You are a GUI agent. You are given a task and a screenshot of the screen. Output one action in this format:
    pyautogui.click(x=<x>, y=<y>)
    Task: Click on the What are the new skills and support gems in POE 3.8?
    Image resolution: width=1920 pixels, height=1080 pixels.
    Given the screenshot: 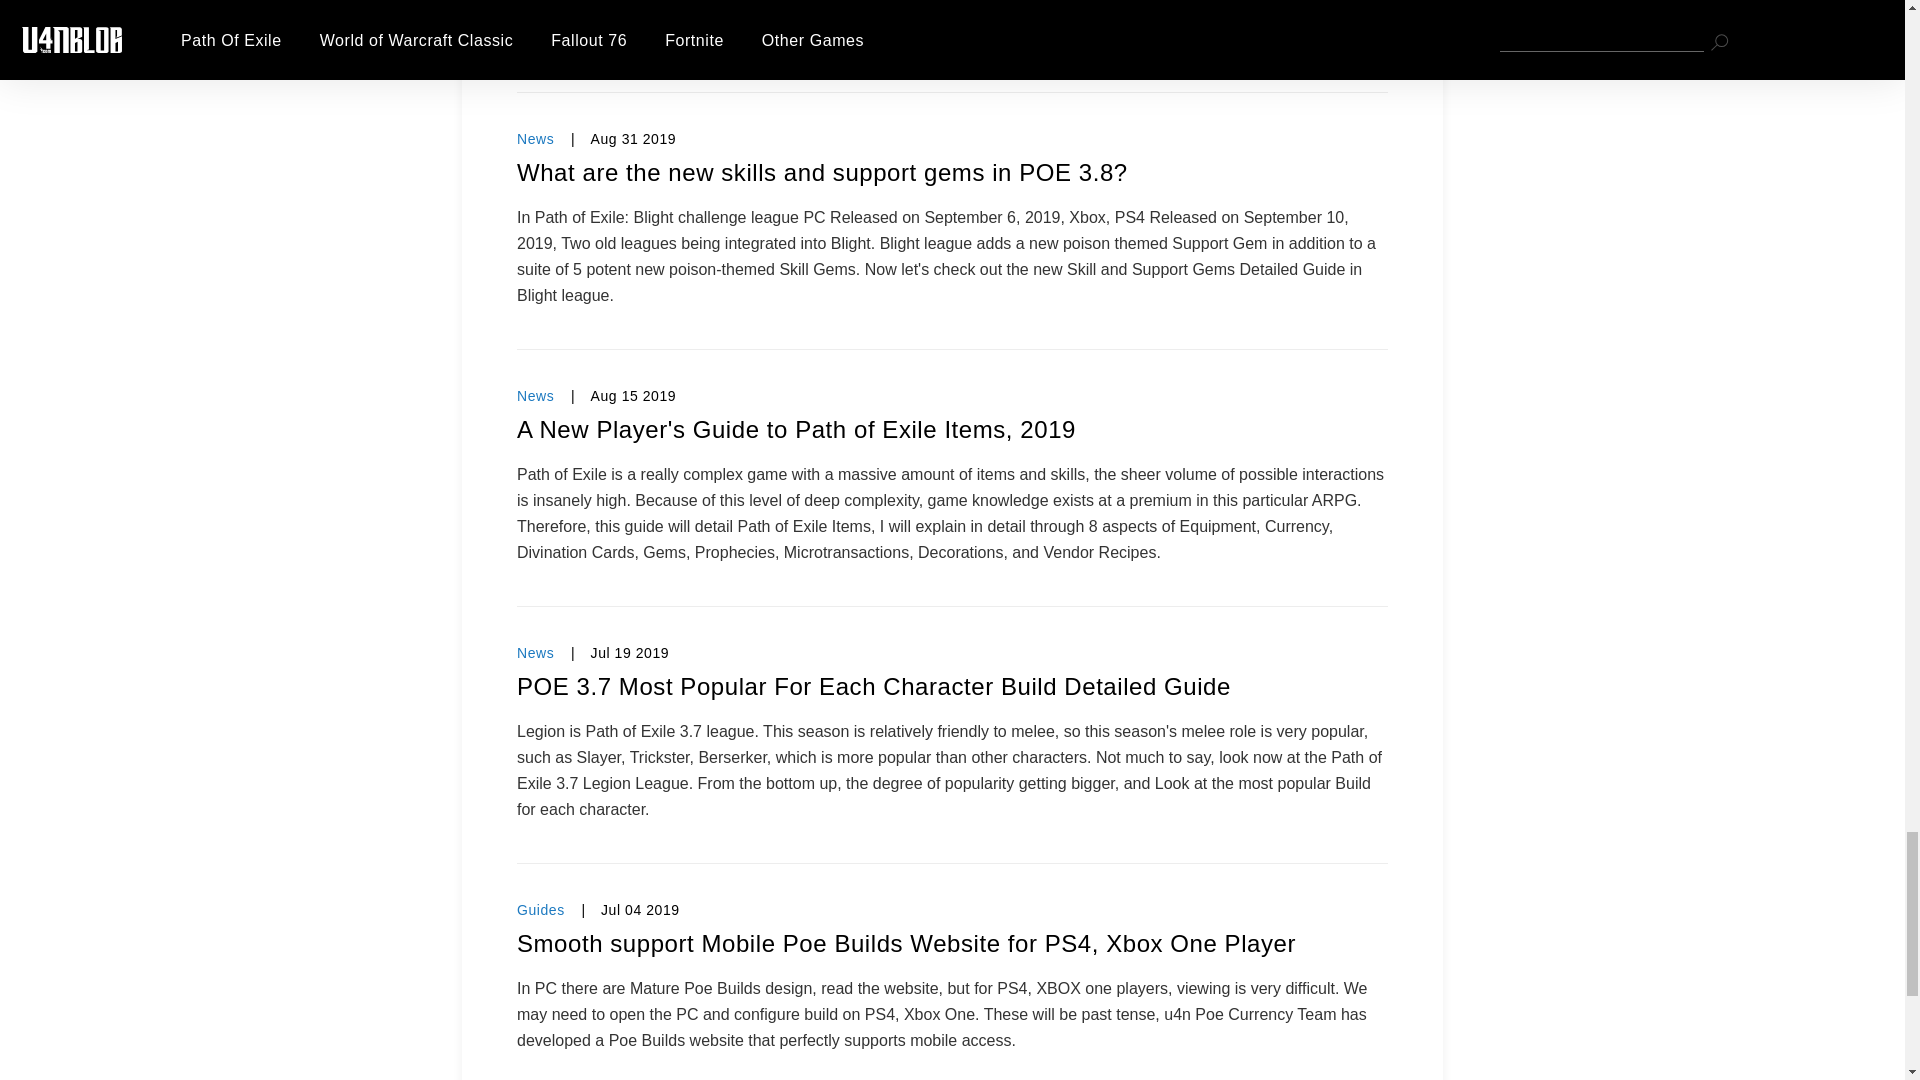 What is the action you would take?
    pyautogui.click(x=952, y=172)
    